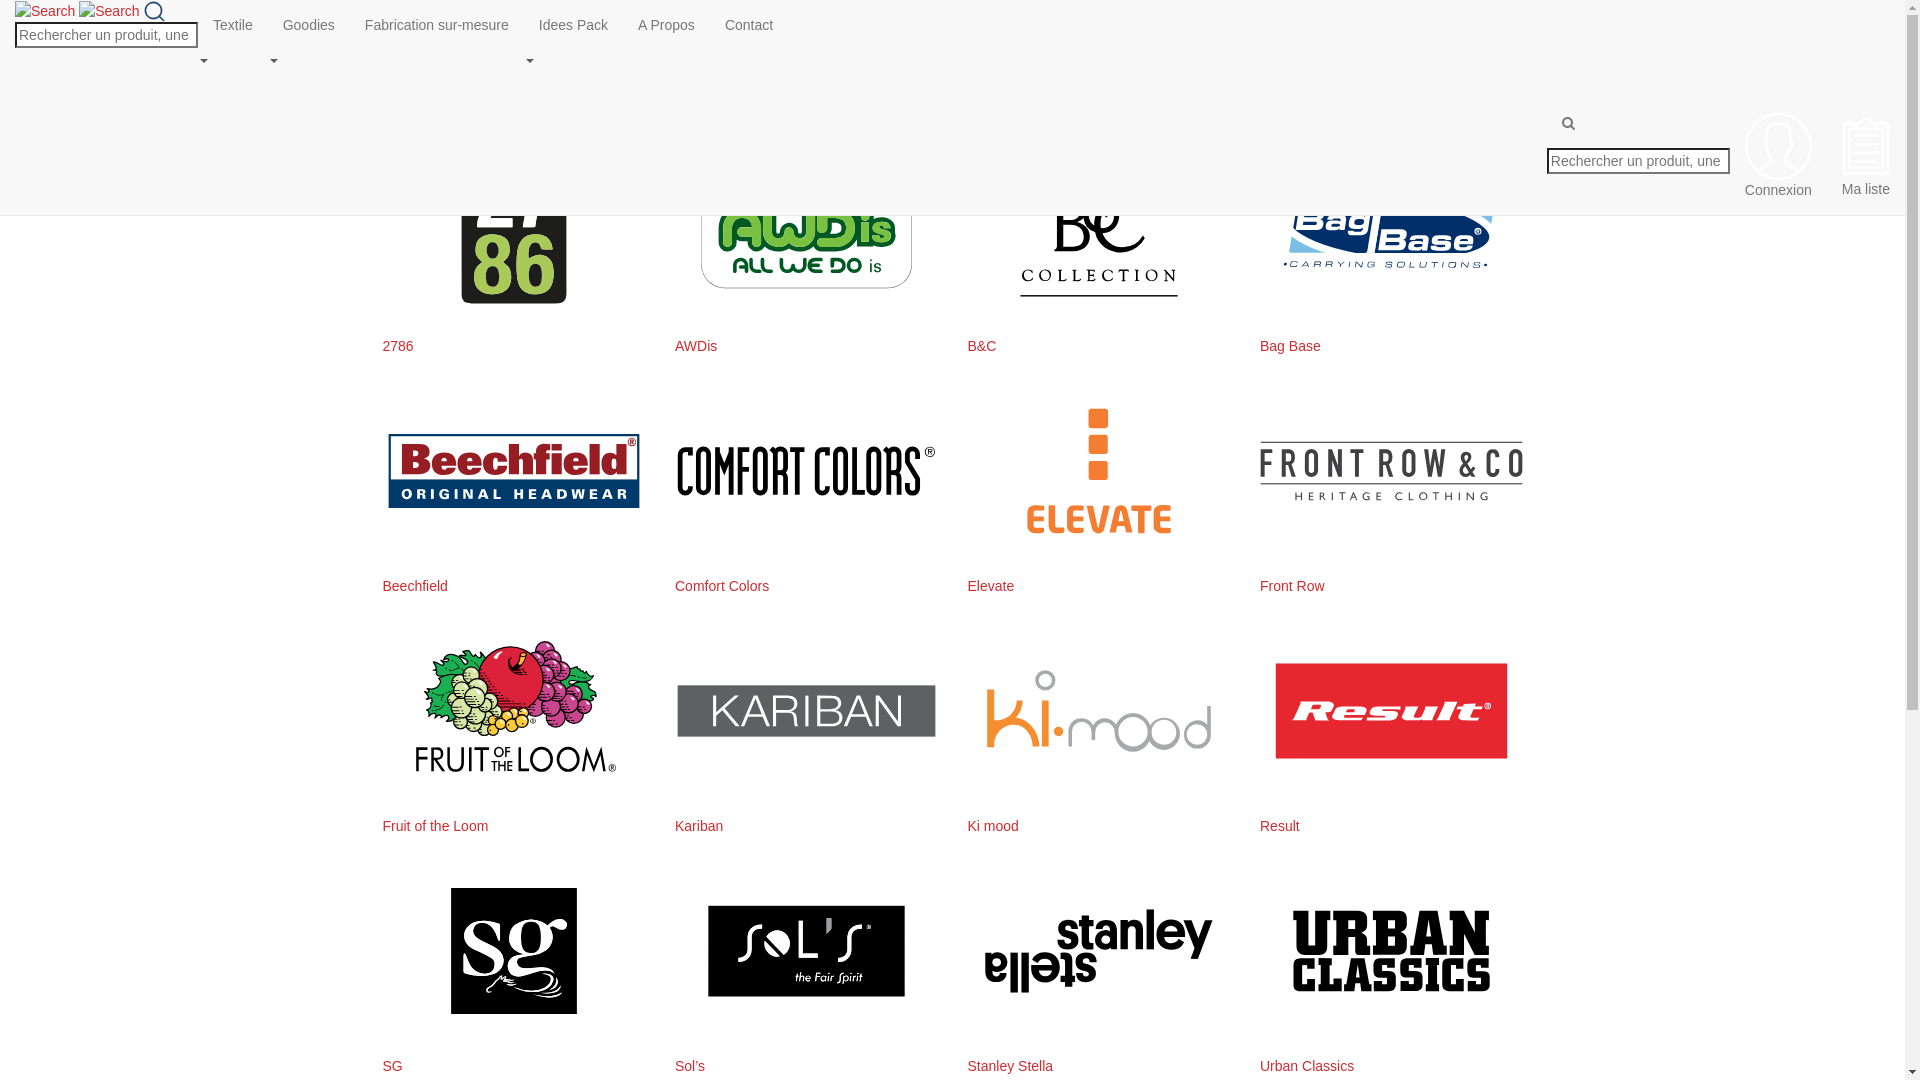  What do you see at coordinates (1866, 156) in the screenshot?
I see `Ma liste` at bounding box center [1866, 156].